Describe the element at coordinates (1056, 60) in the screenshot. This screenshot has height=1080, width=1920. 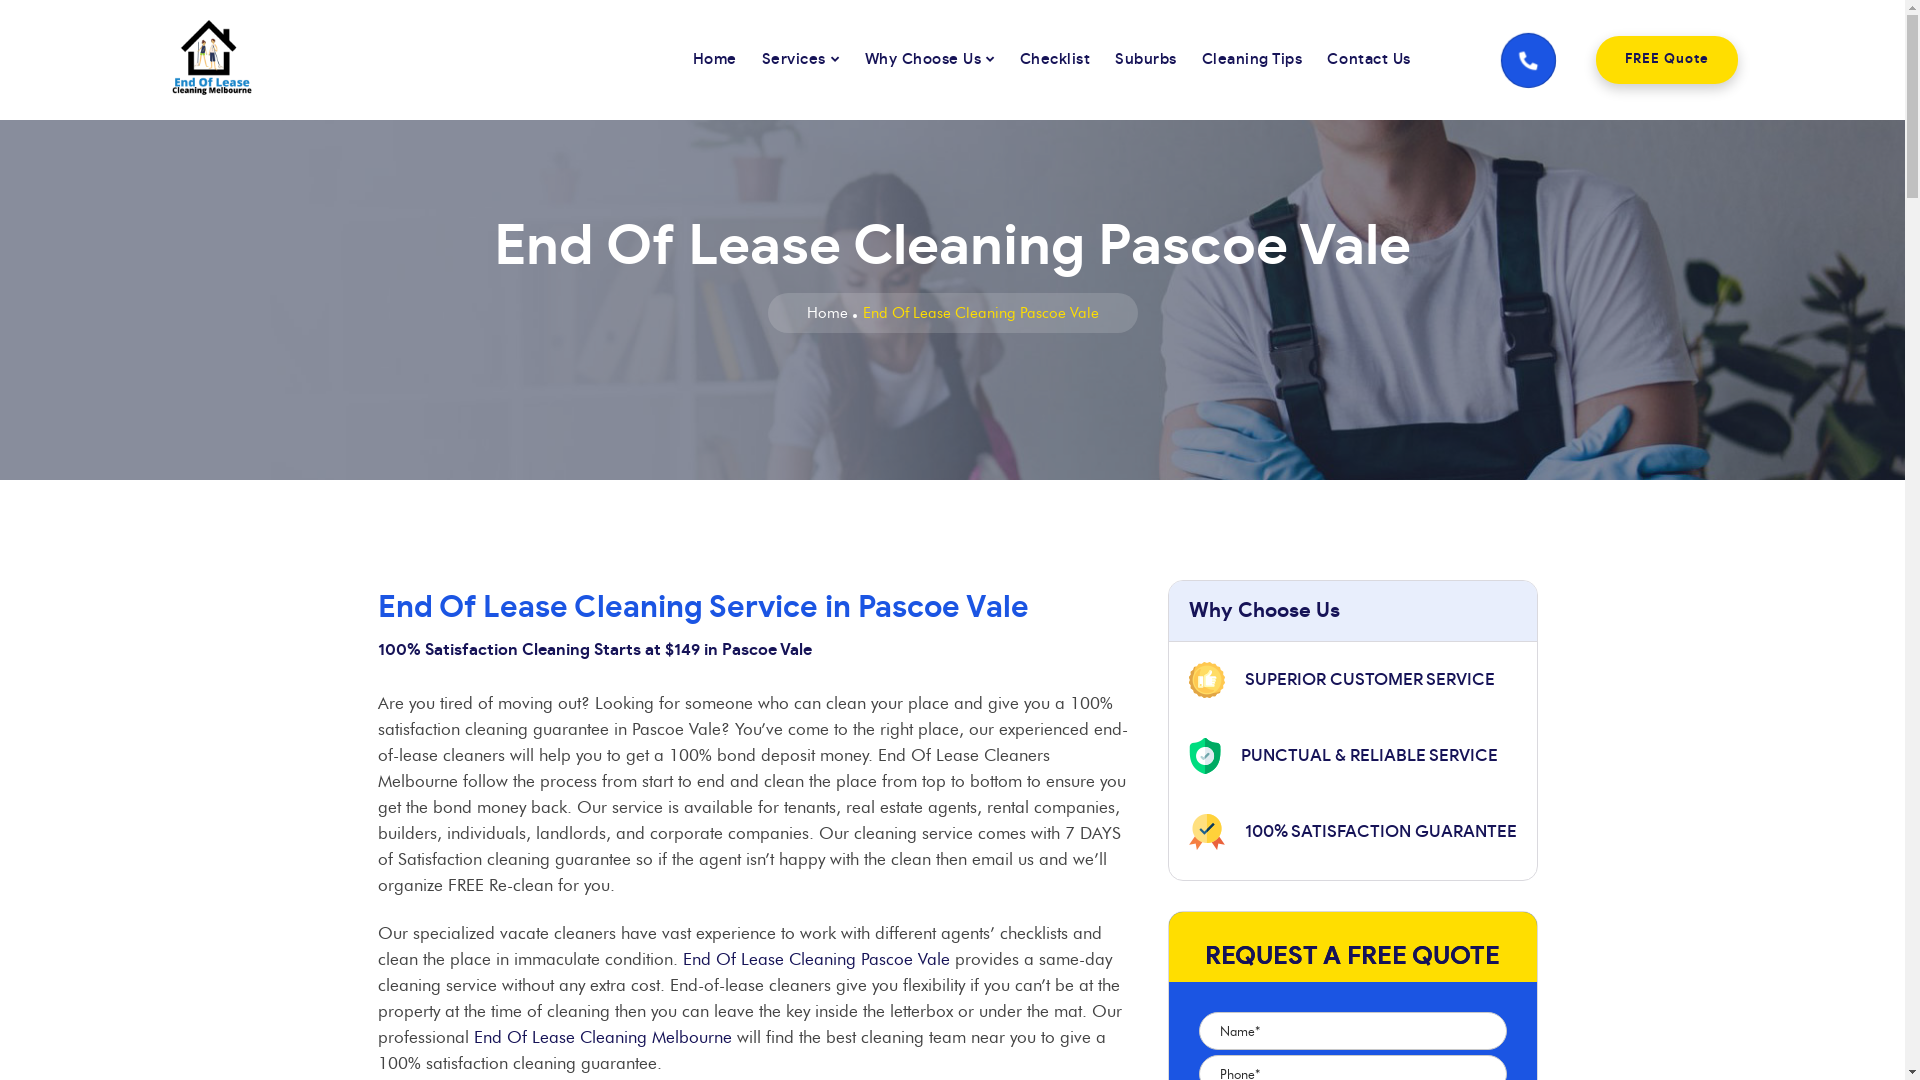
I see `Checklist` at that location.